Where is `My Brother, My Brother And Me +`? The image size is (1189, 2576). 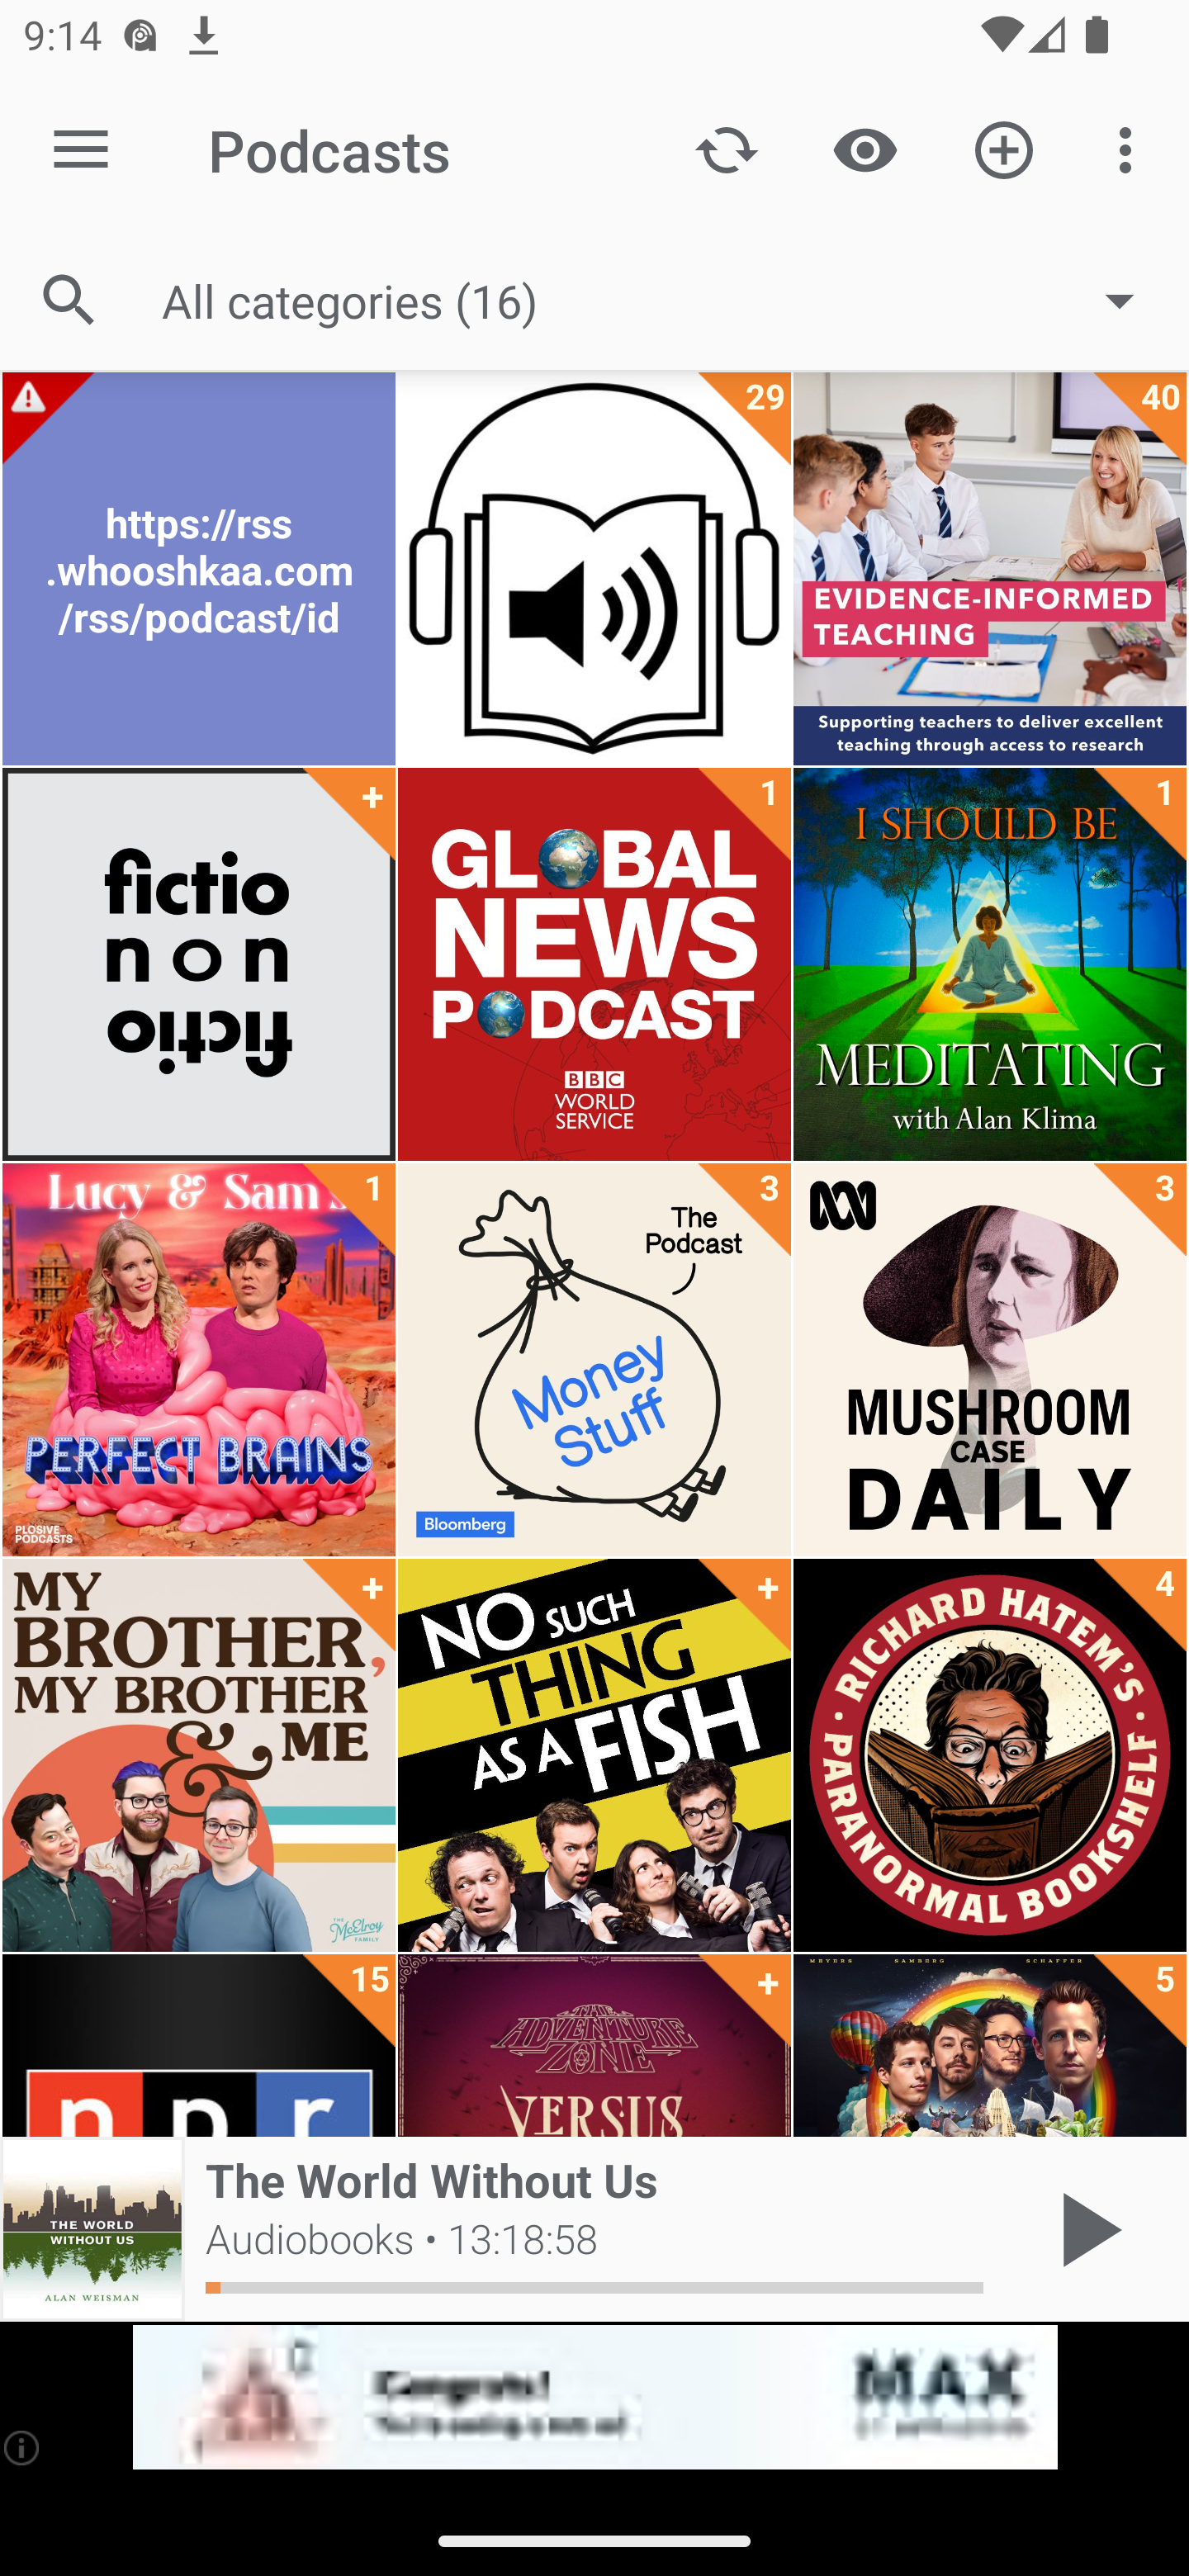 My Brother, My Brother And Me + is located at coordinates (198, 1755).